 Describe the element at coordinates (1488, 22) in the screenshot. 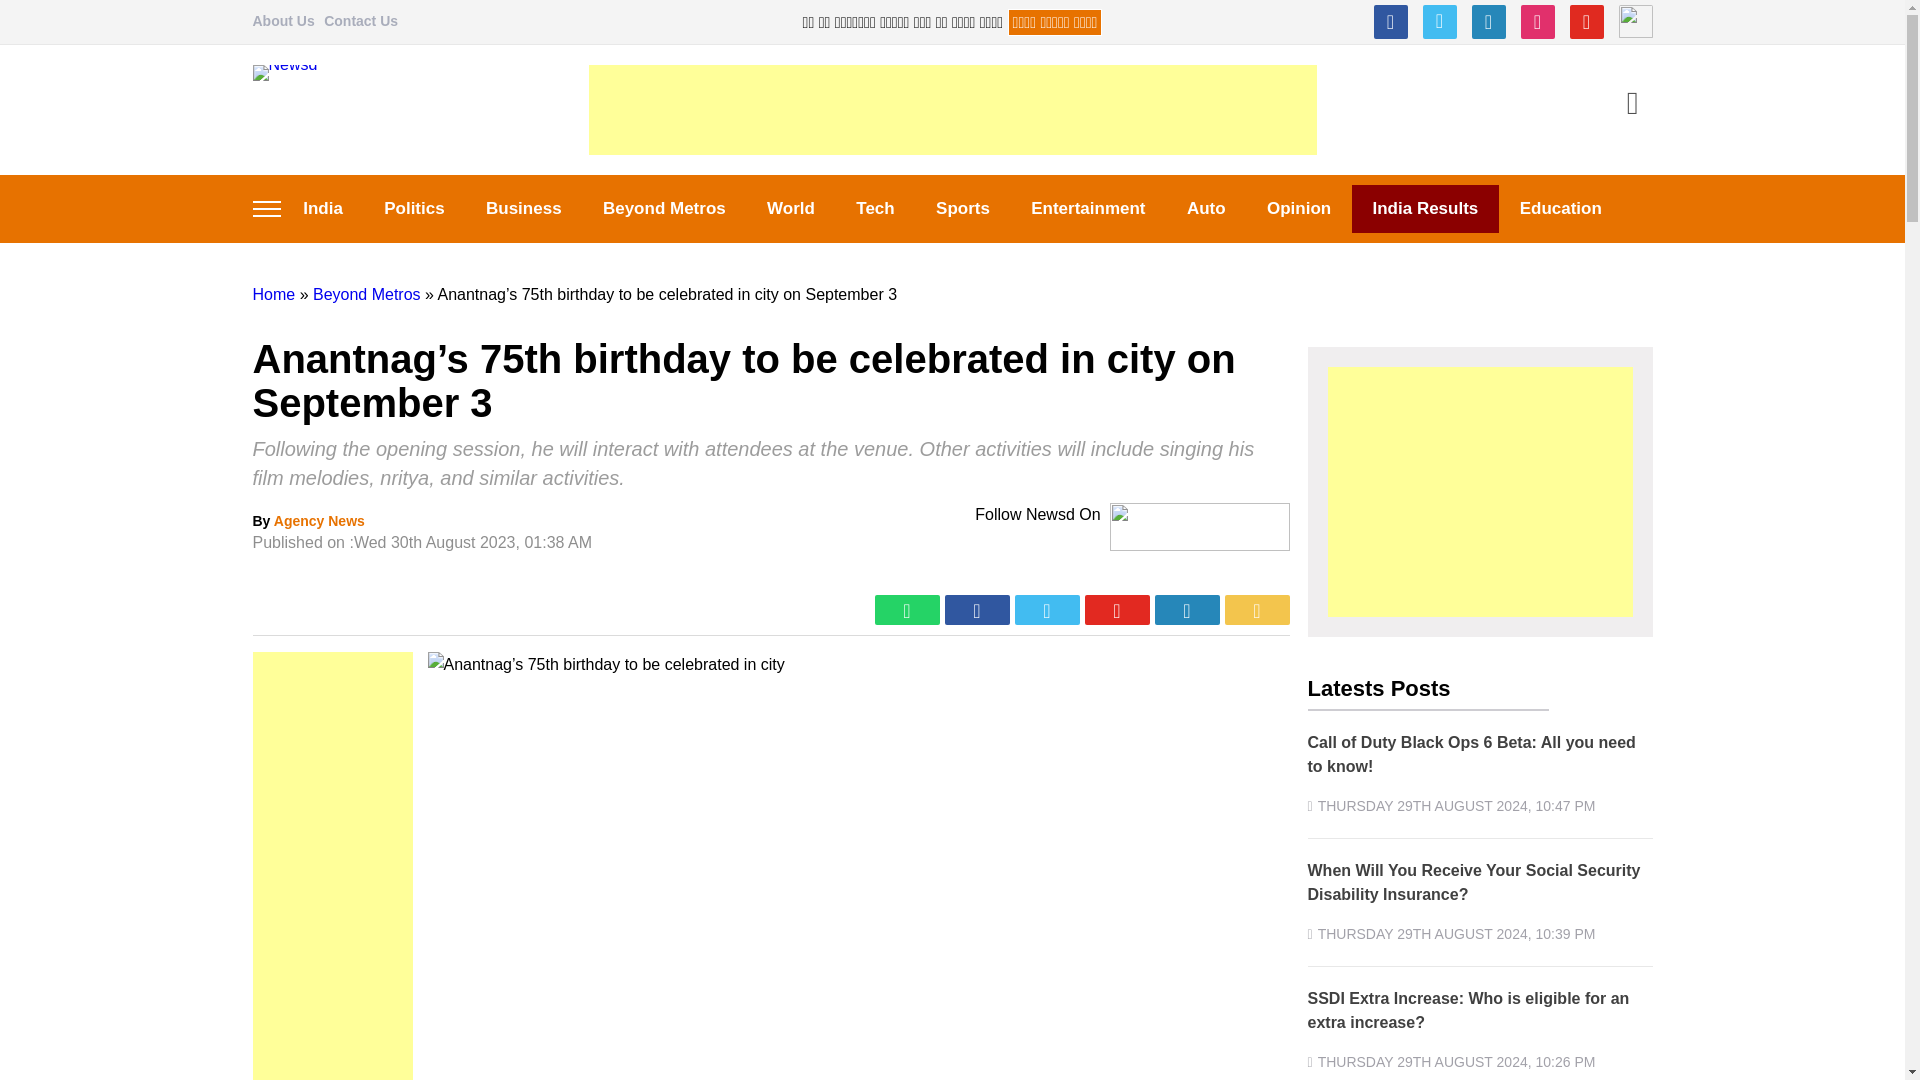

I see `Linkedin` at that location.